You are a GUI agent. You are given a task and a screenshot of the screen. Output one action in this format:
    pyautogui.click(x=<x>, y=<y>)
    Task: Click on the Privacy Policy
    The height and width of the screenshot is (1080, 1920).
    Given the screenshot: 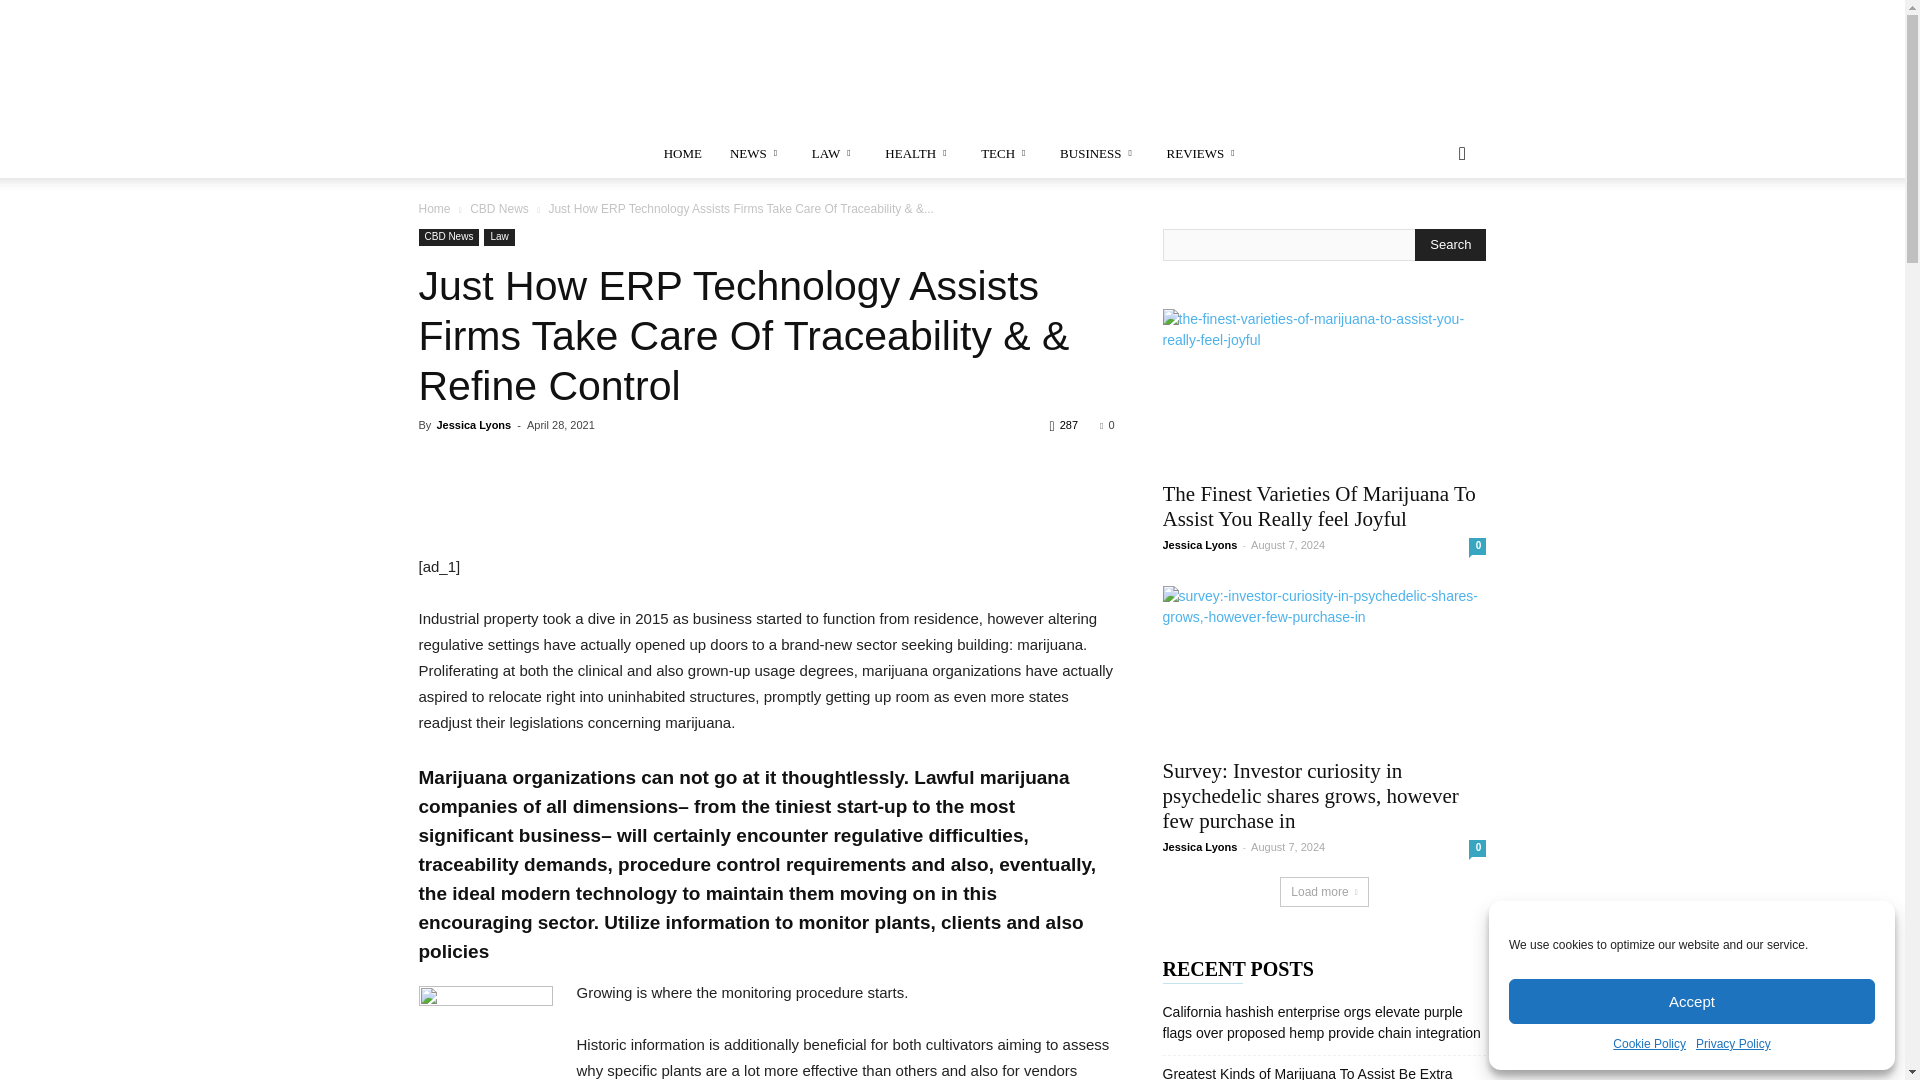 What is the action you would take?
    pyautogui.click(x=1732, y=1044)
    